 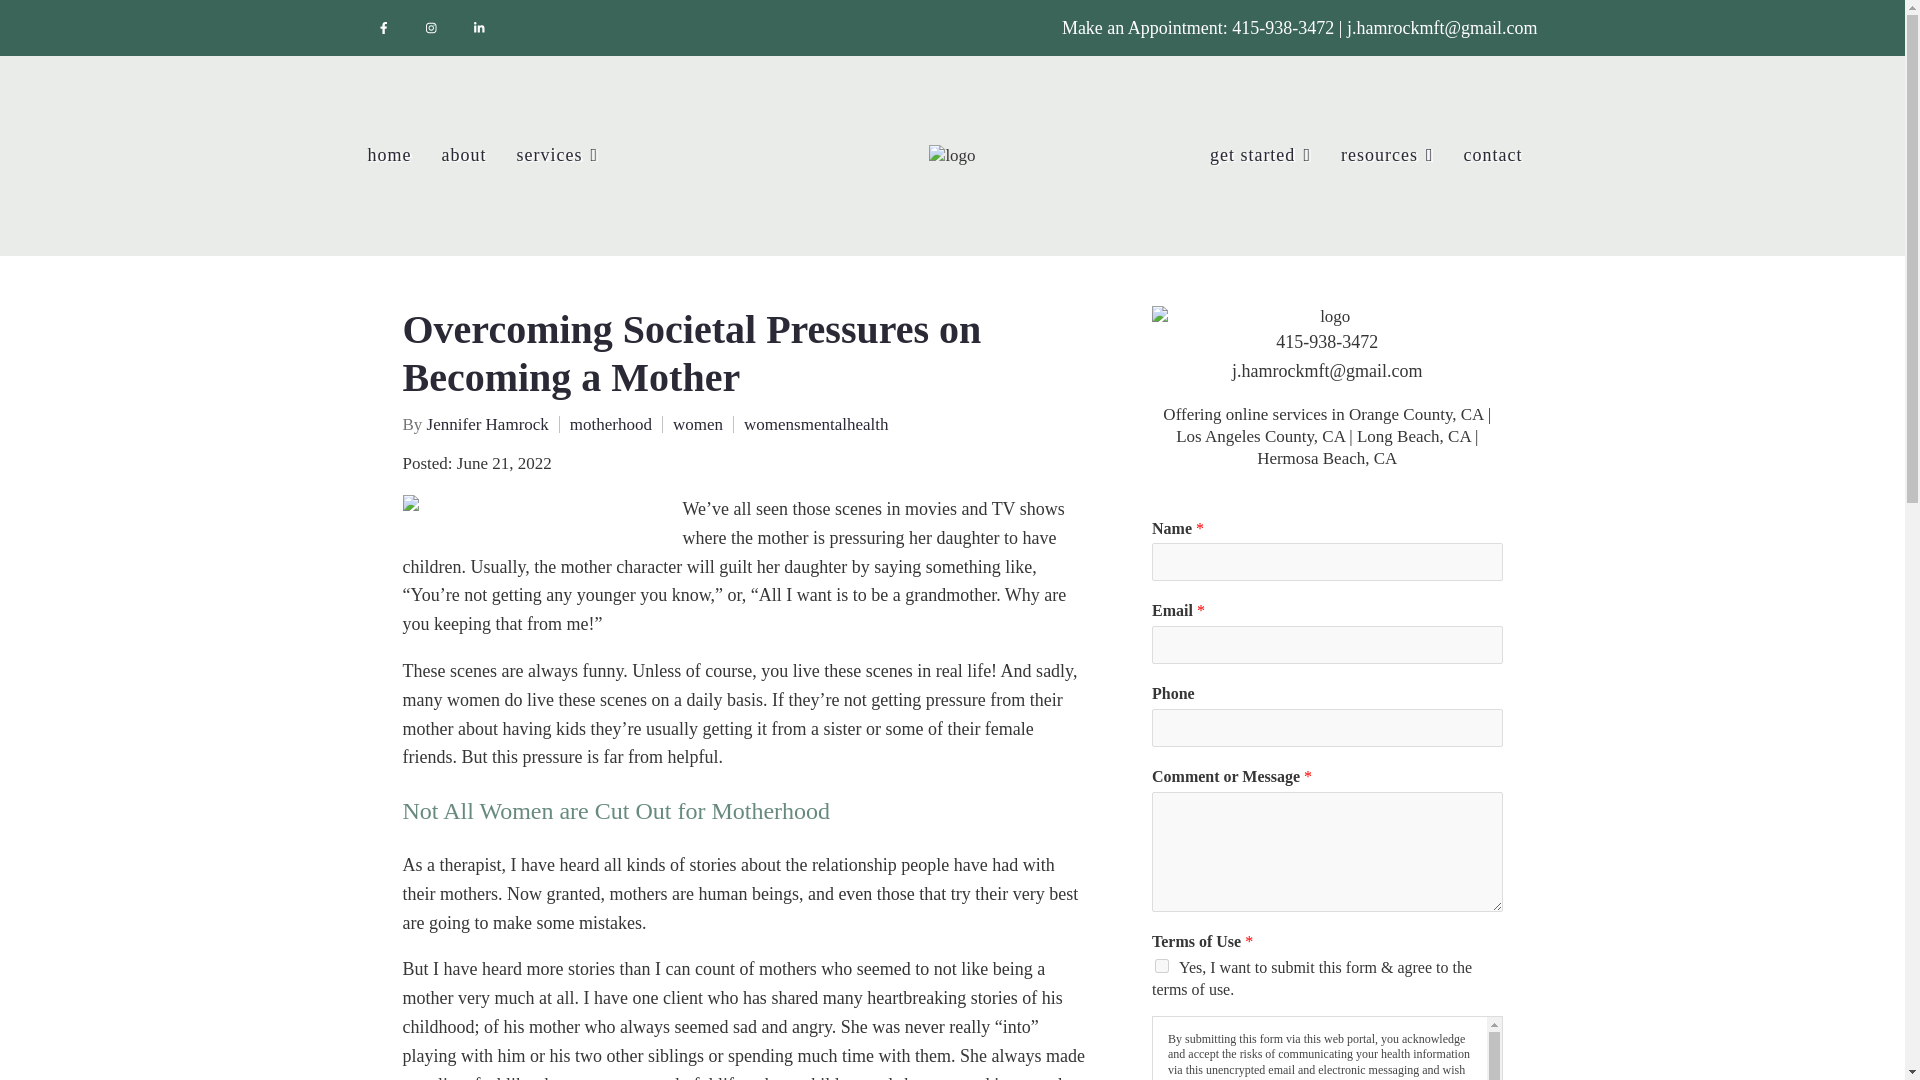 I want to click on about, so click(x=464, y=156).